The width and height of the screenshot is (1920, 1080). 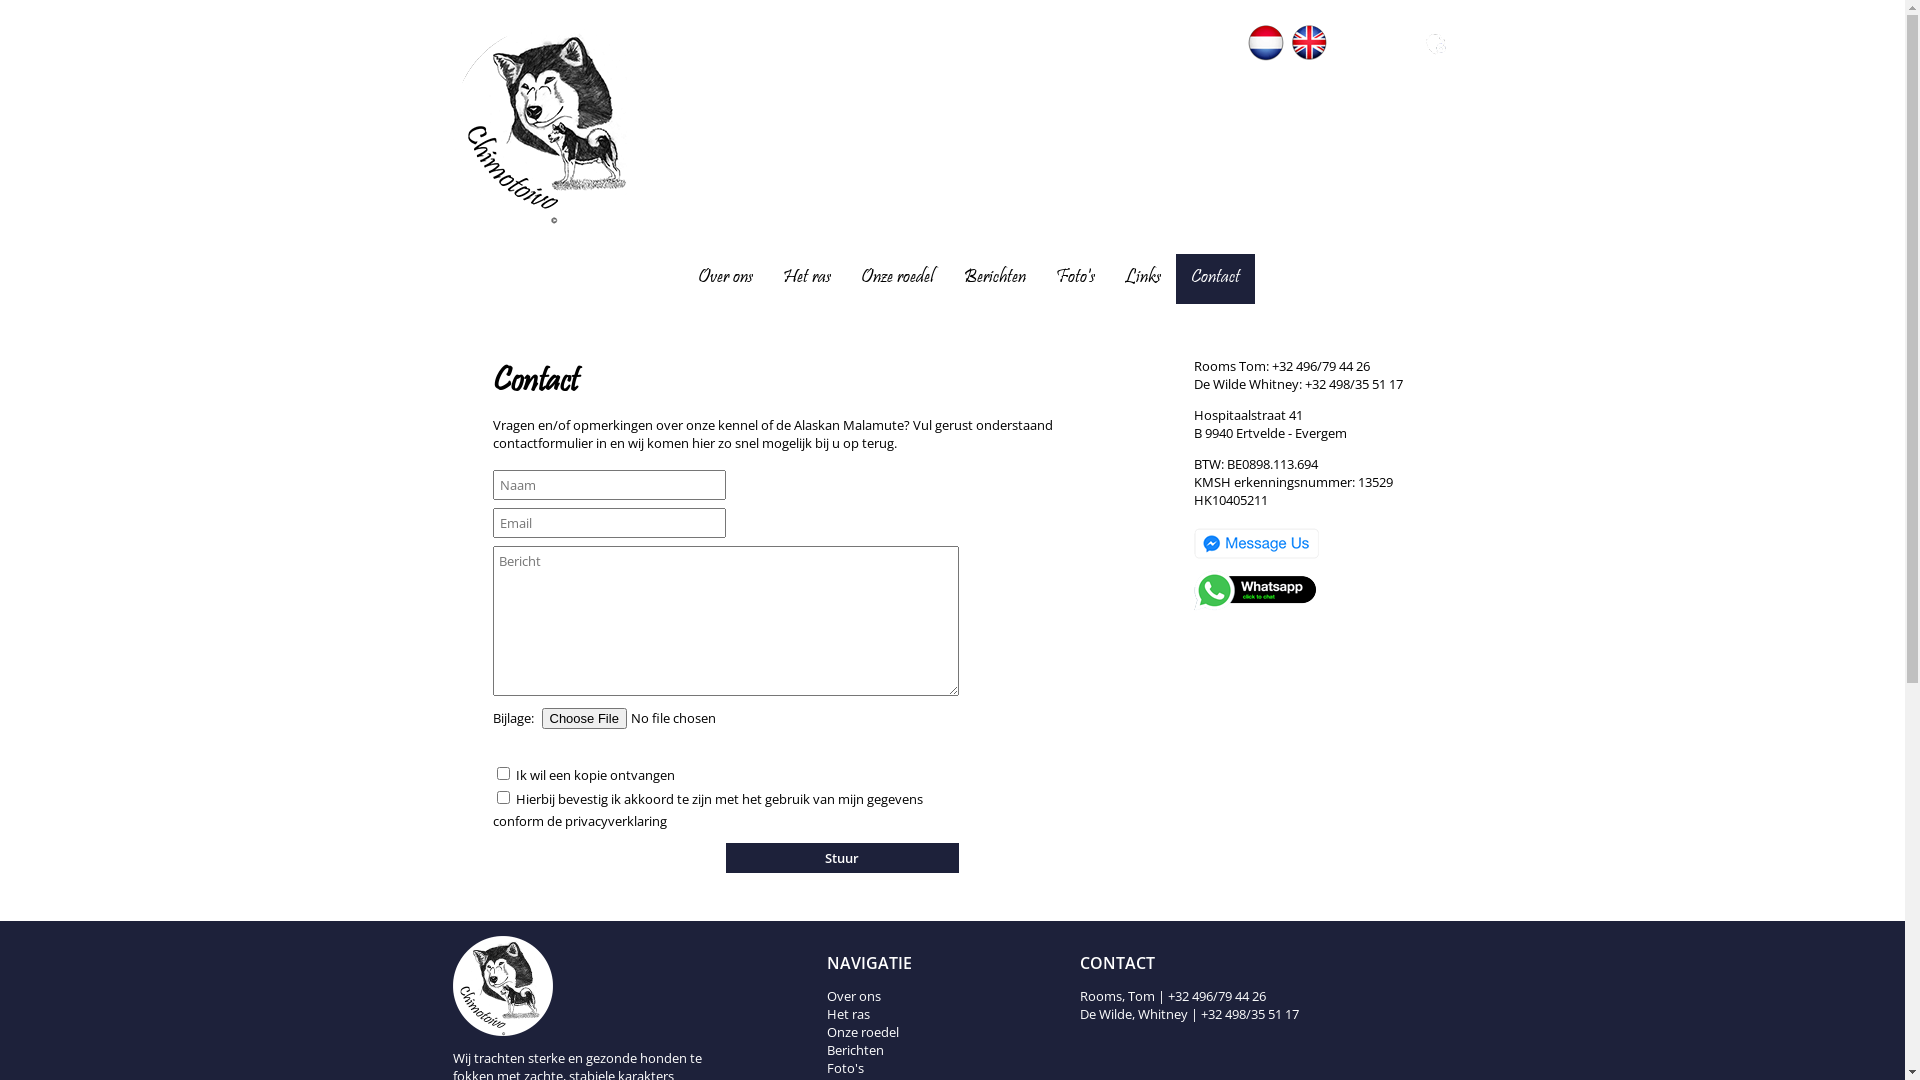 What do you see at coordinates (1214, 279) in the screenshot?
I see `Contact` at bounding box center [1214, 279].